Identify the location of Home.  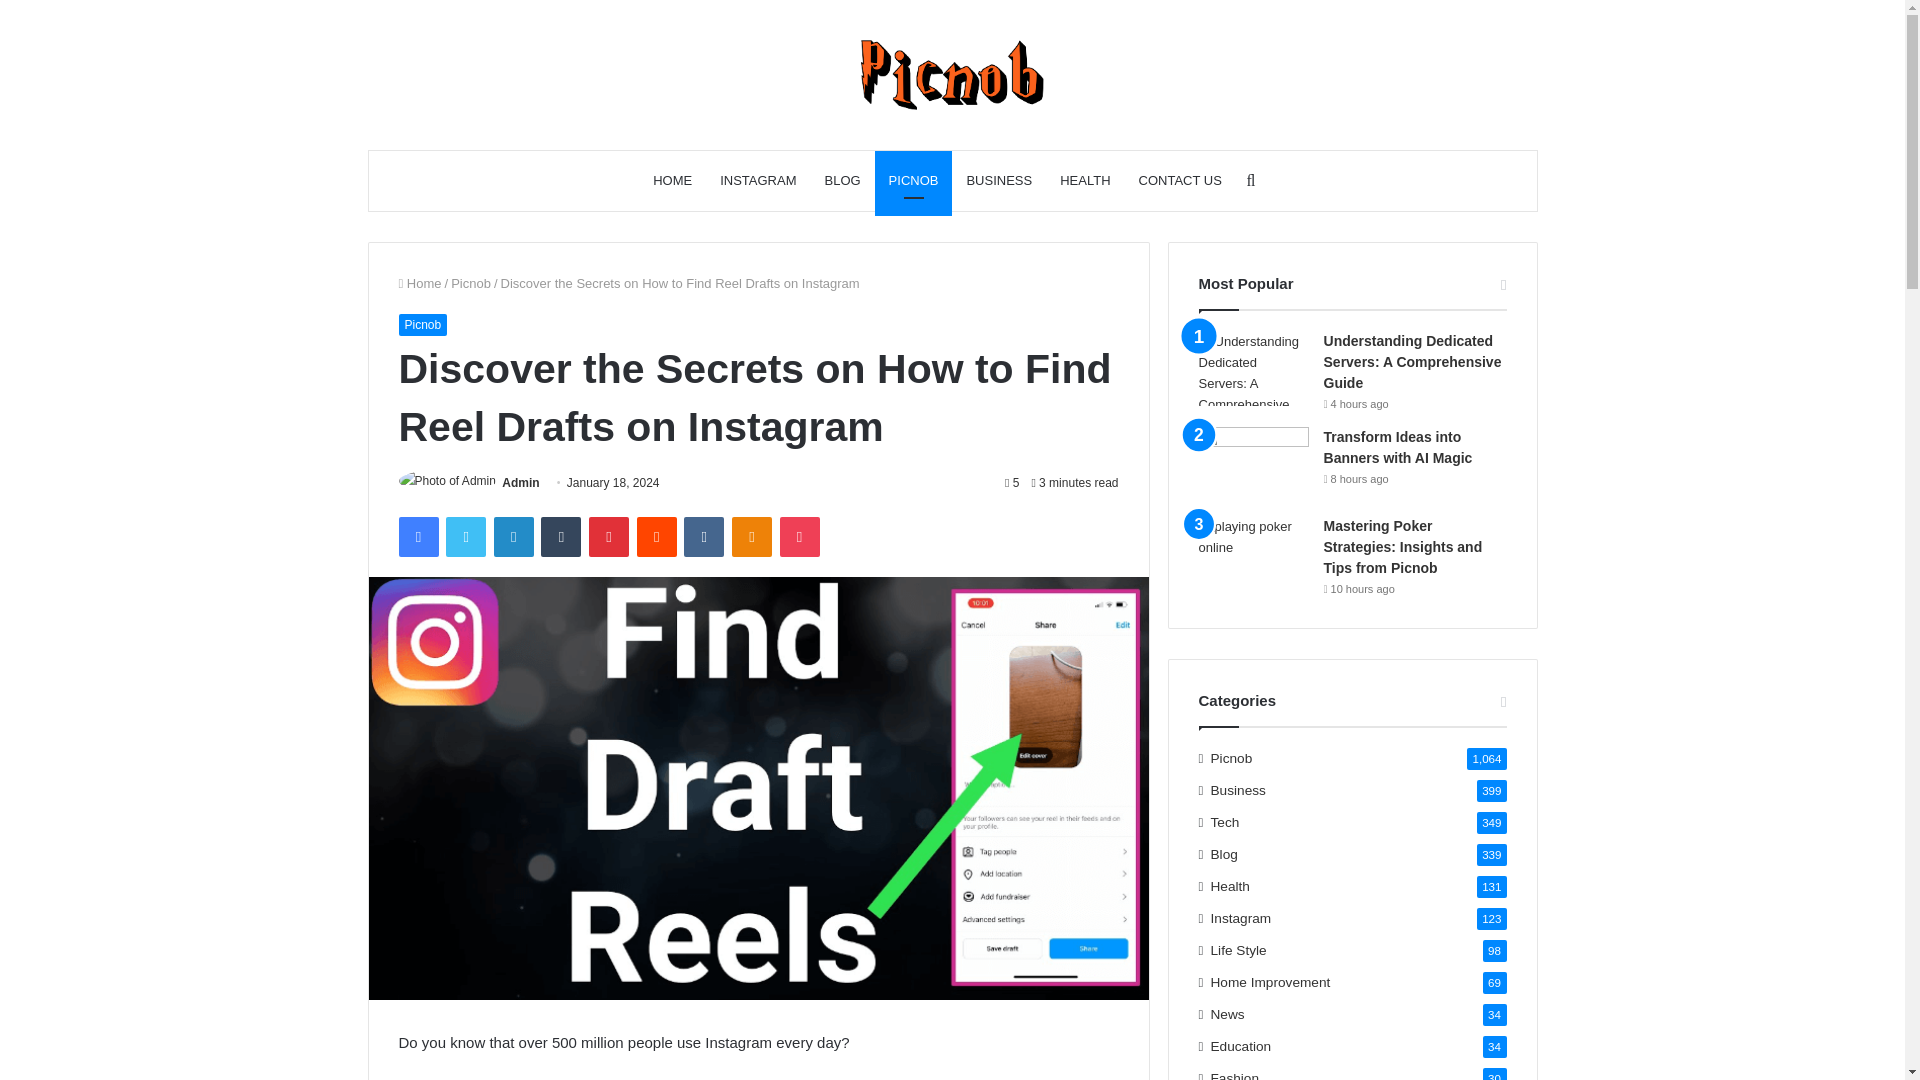
(419, 283).